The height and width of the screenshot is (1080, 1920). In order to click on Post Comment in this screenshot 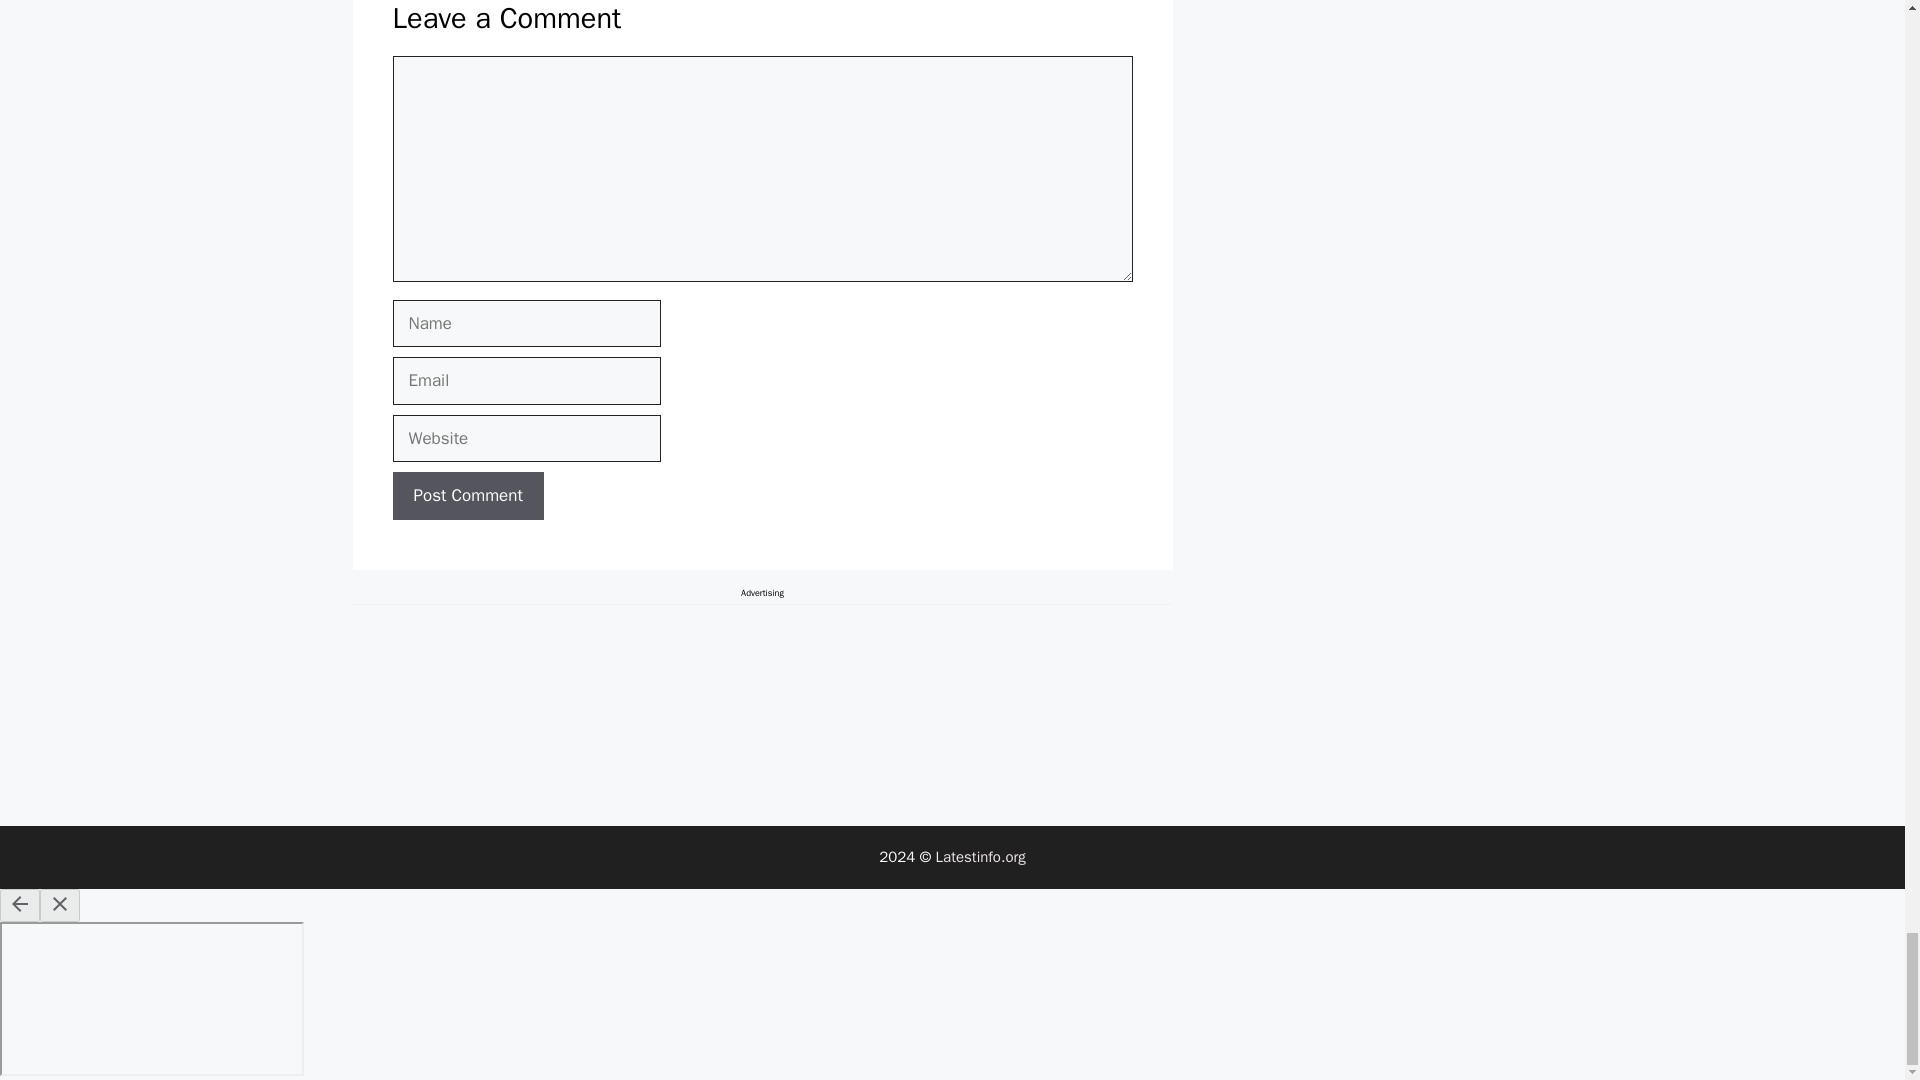, I will do `click(467, 495)`.